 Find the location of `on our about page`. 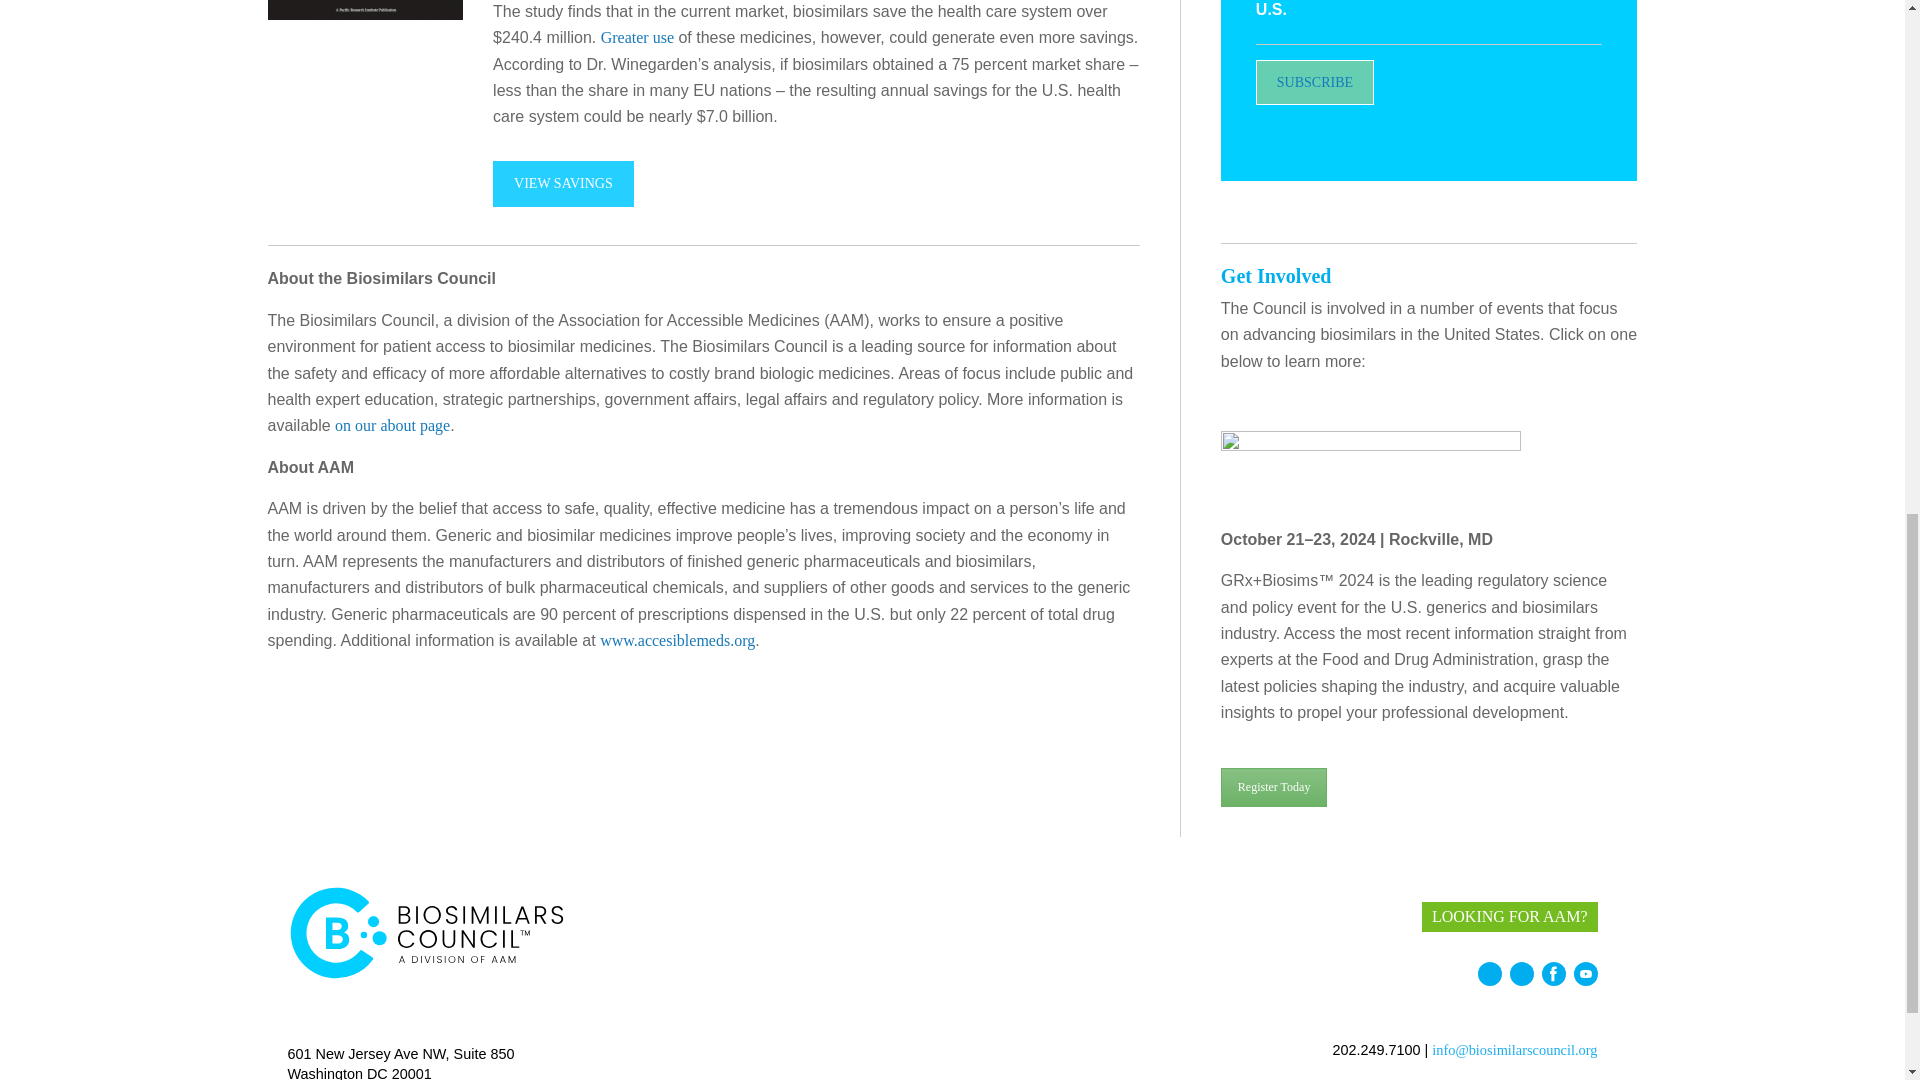

on our about page is located at coordinates (392, 425).